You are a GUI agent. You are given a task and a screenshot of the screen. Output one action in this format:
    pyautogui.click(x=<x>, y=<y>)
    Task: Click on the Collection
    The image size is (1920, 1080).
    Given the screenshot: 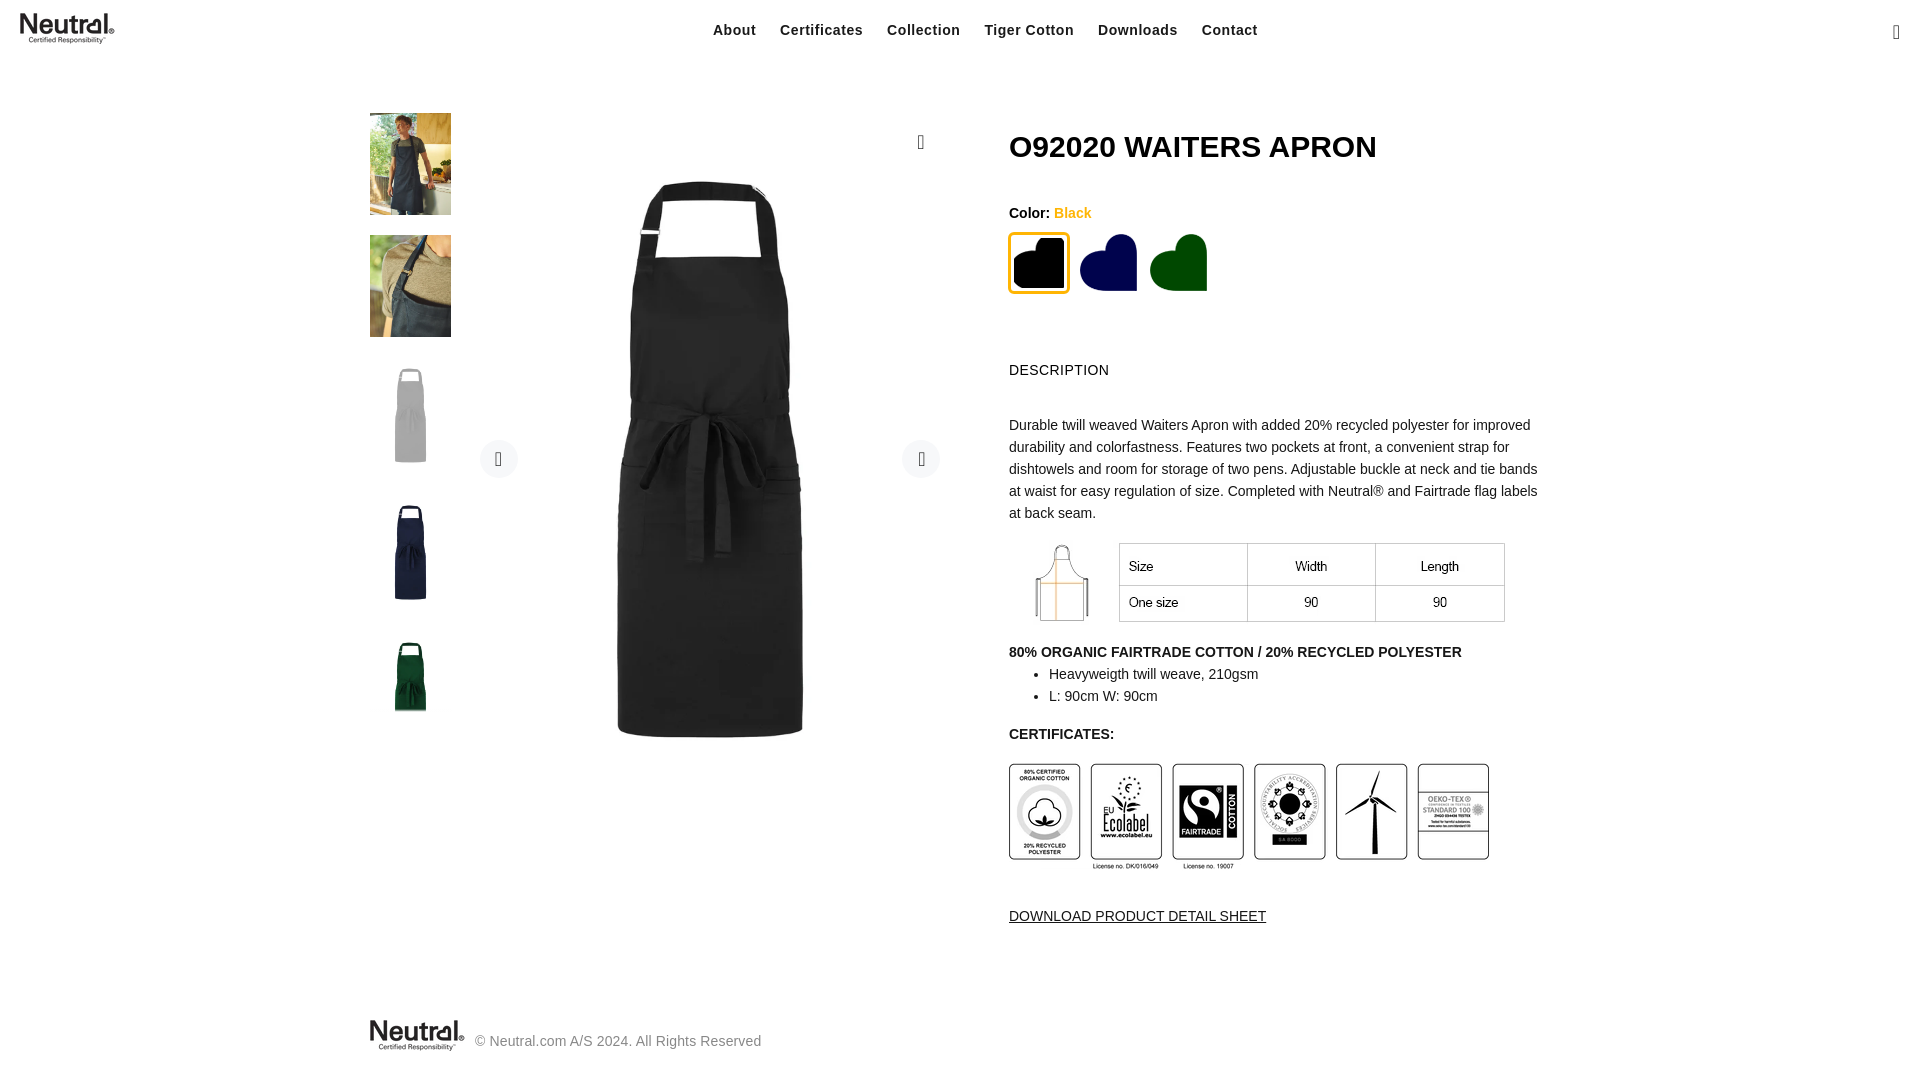 What is the action you would take?
    pyautogui.click(x=923, y=30)
    